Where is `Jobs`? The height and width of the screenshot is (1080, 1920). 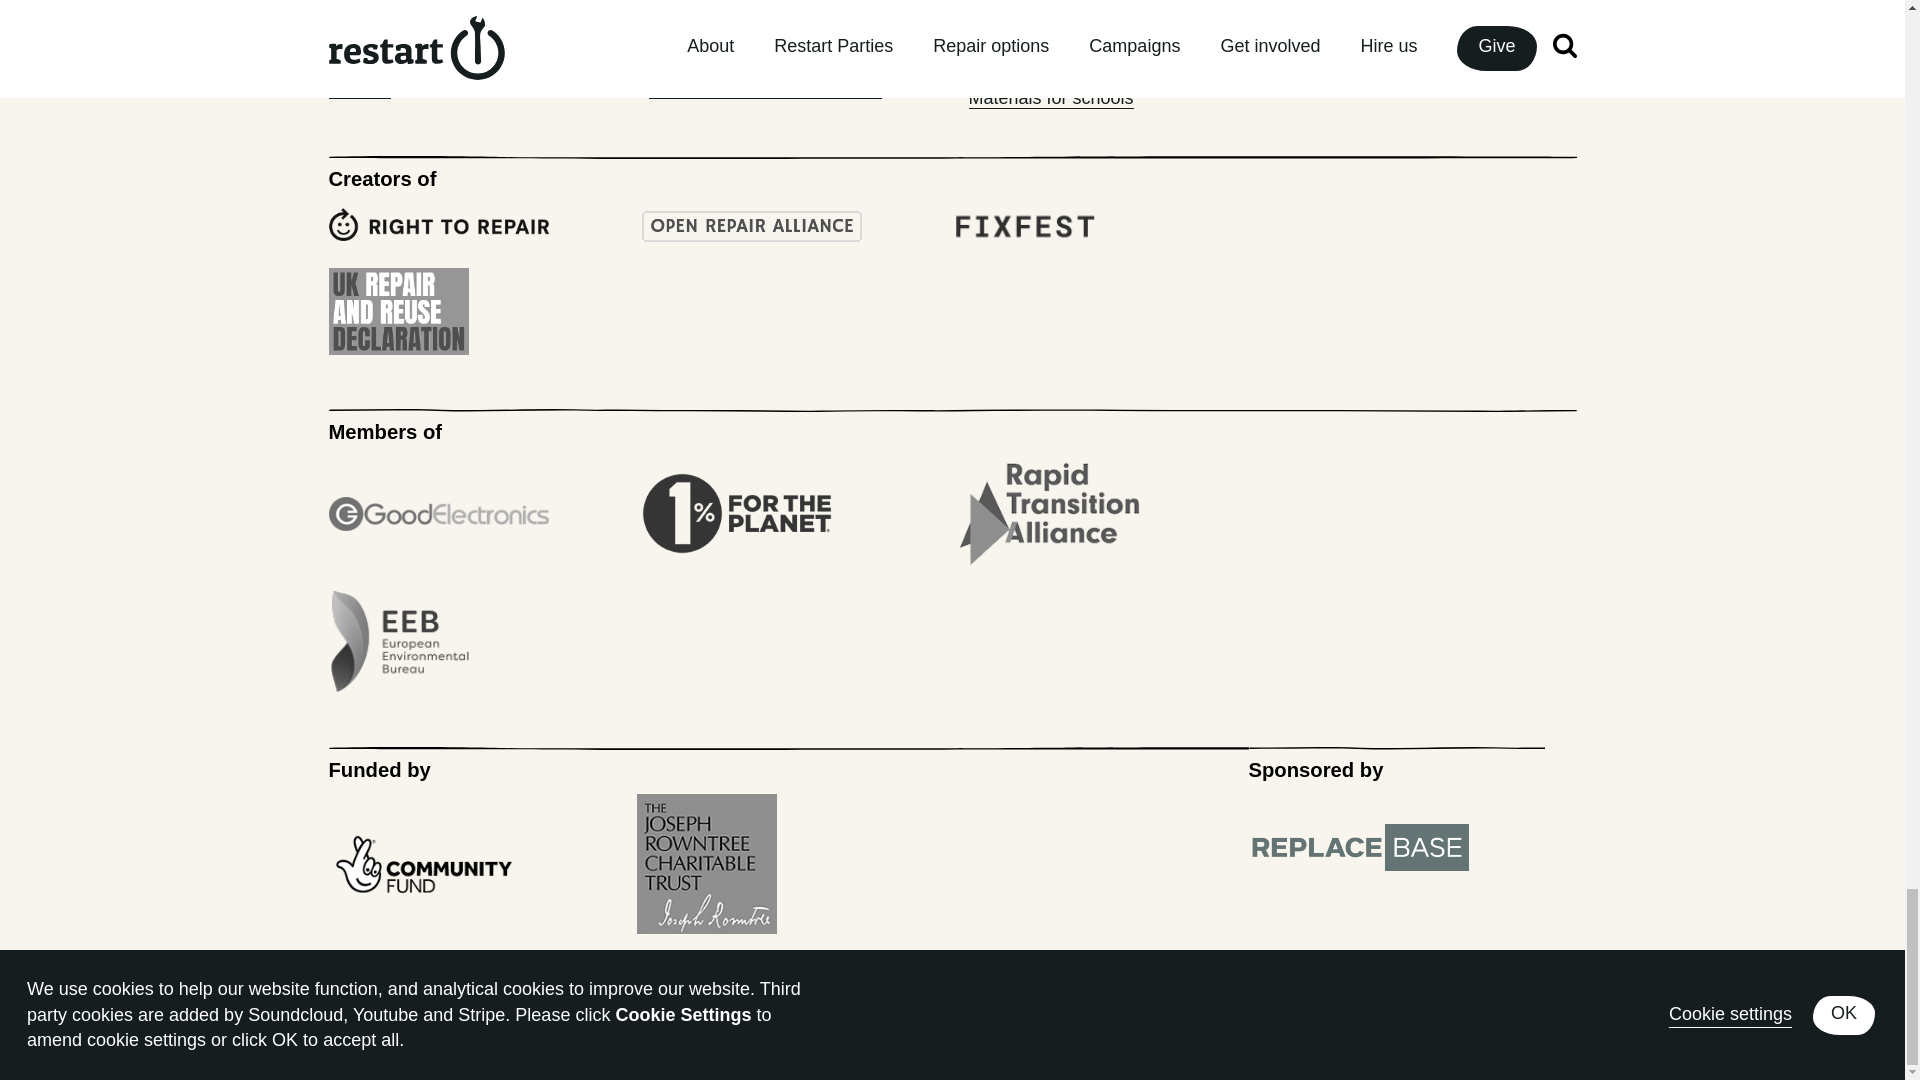
Jobs is located at coordinates (347, 19).